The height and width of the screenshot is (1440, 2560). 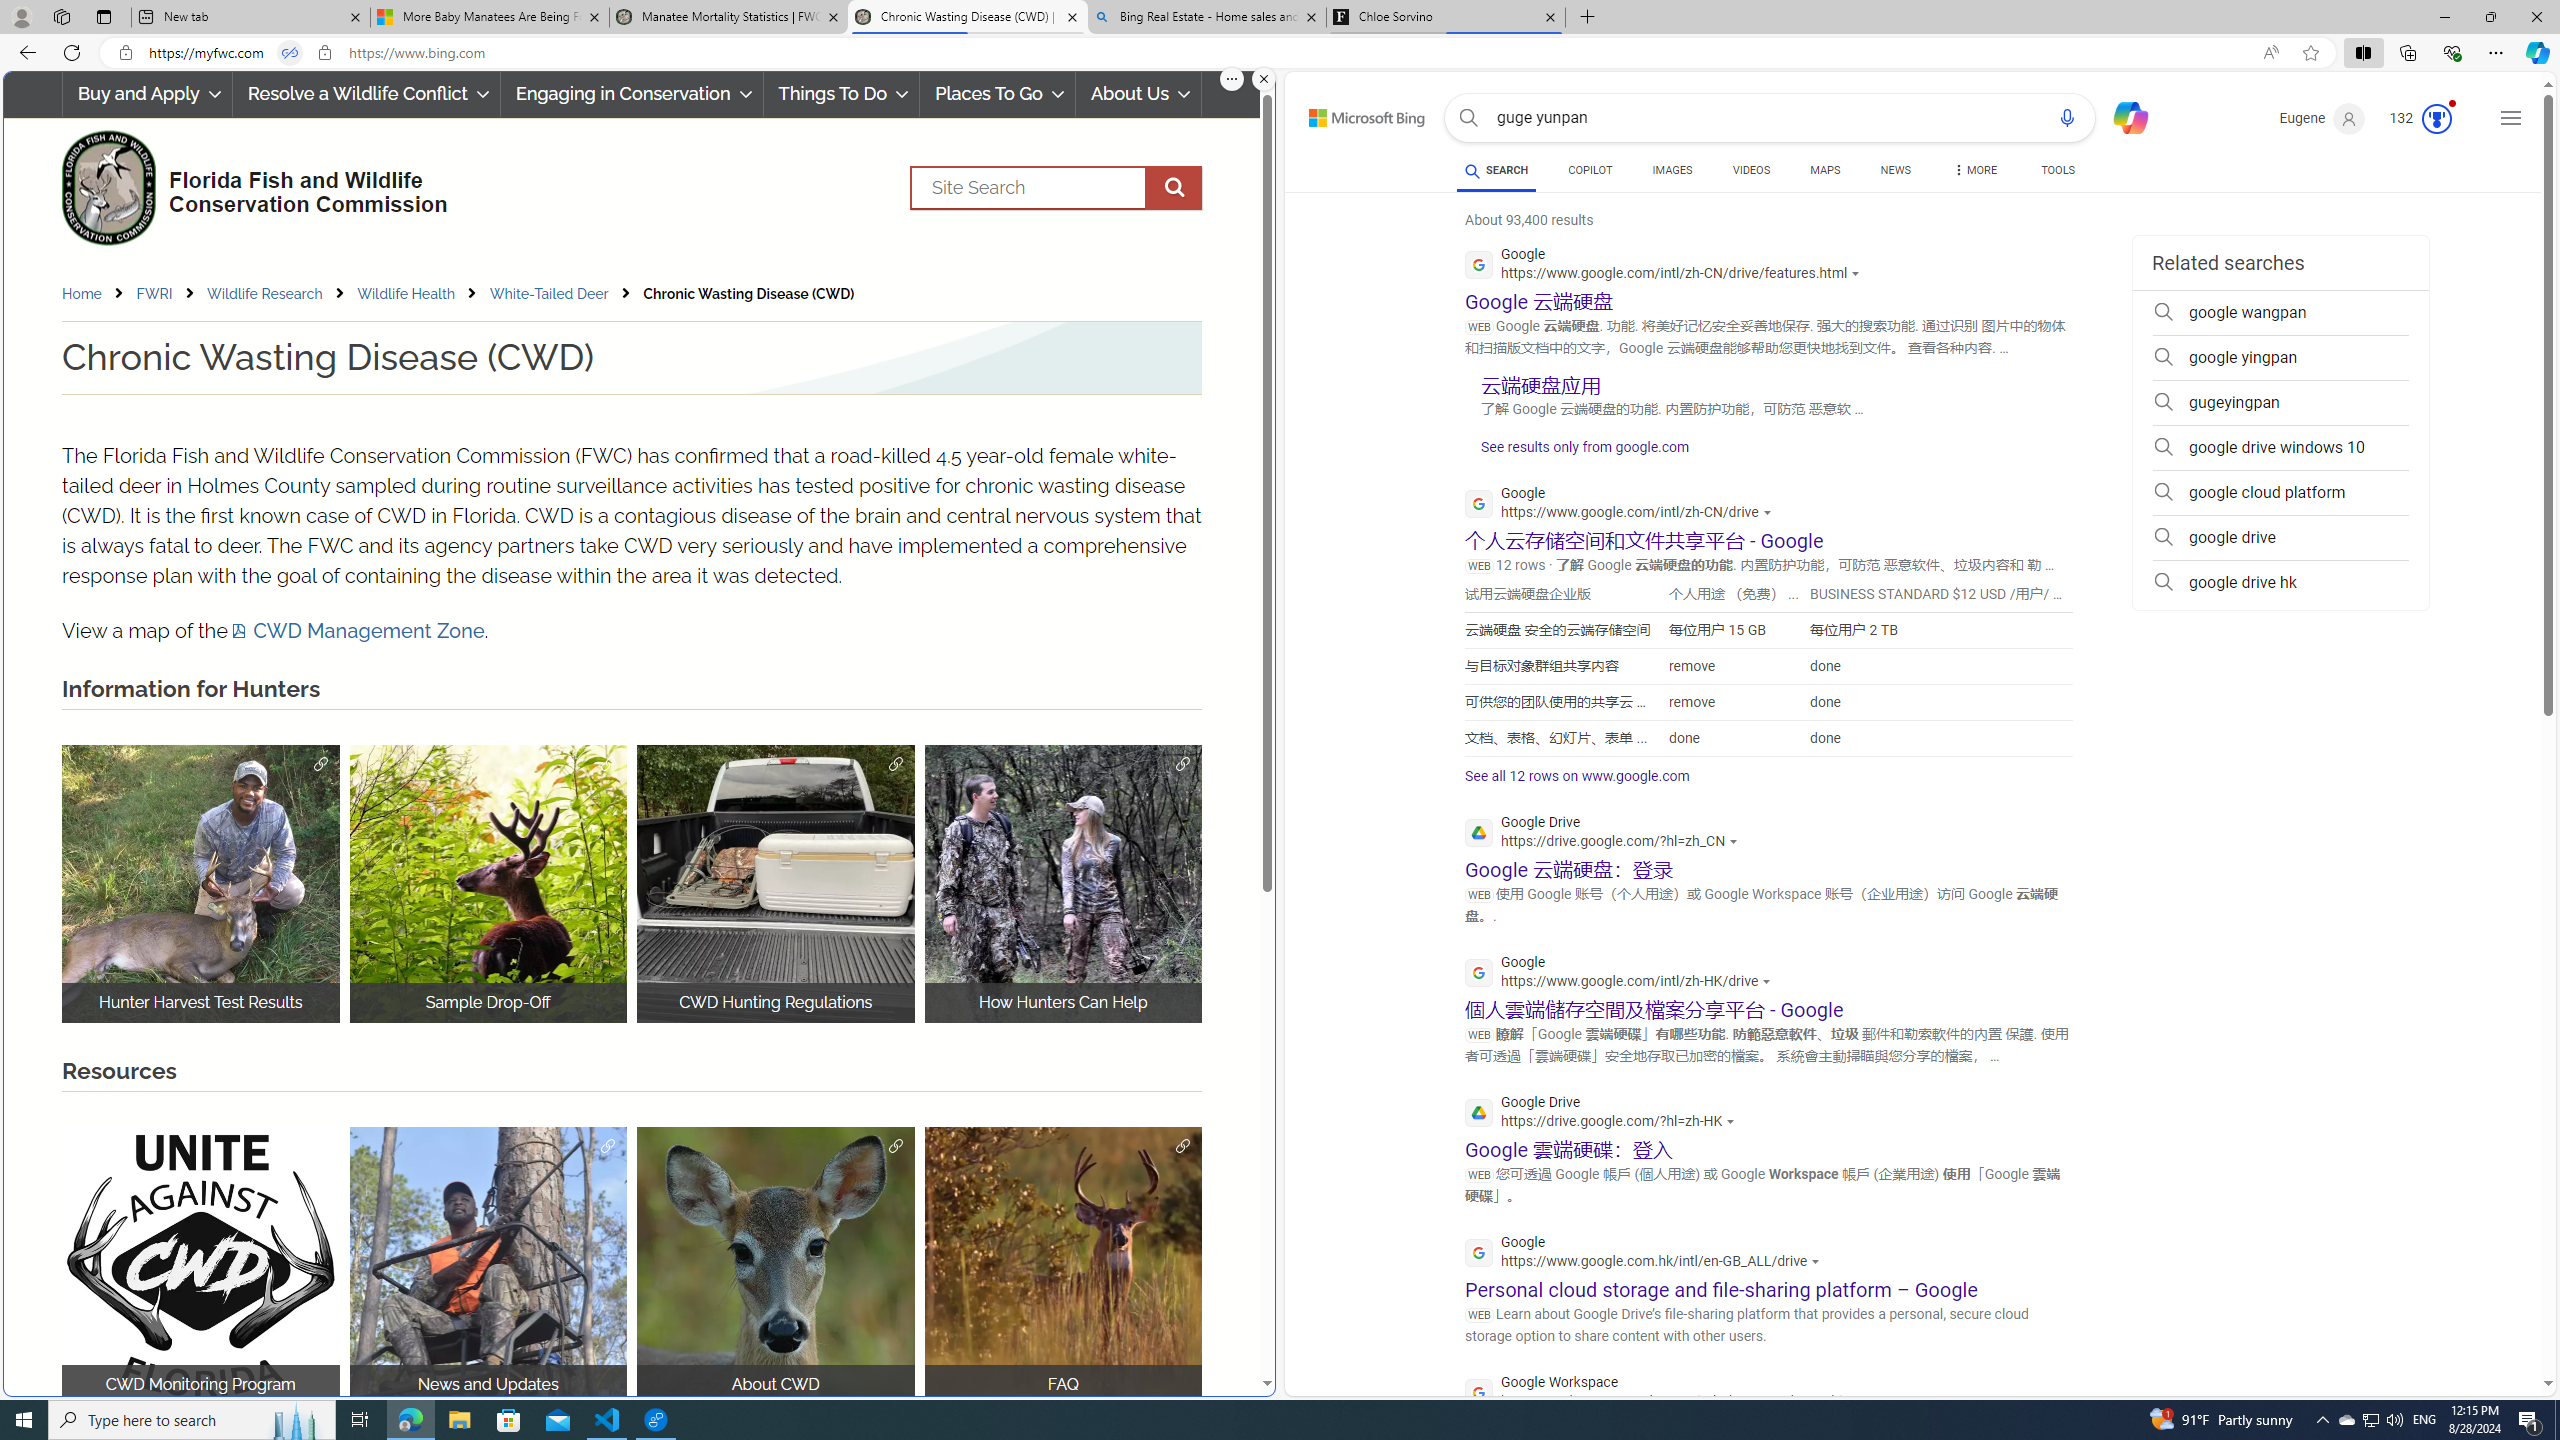 What do you see at coordinates (200, 883) in the screenshot?
I see `Hunter Harvest Test Results Hunter Harvest` at bounding box center [200, 883].